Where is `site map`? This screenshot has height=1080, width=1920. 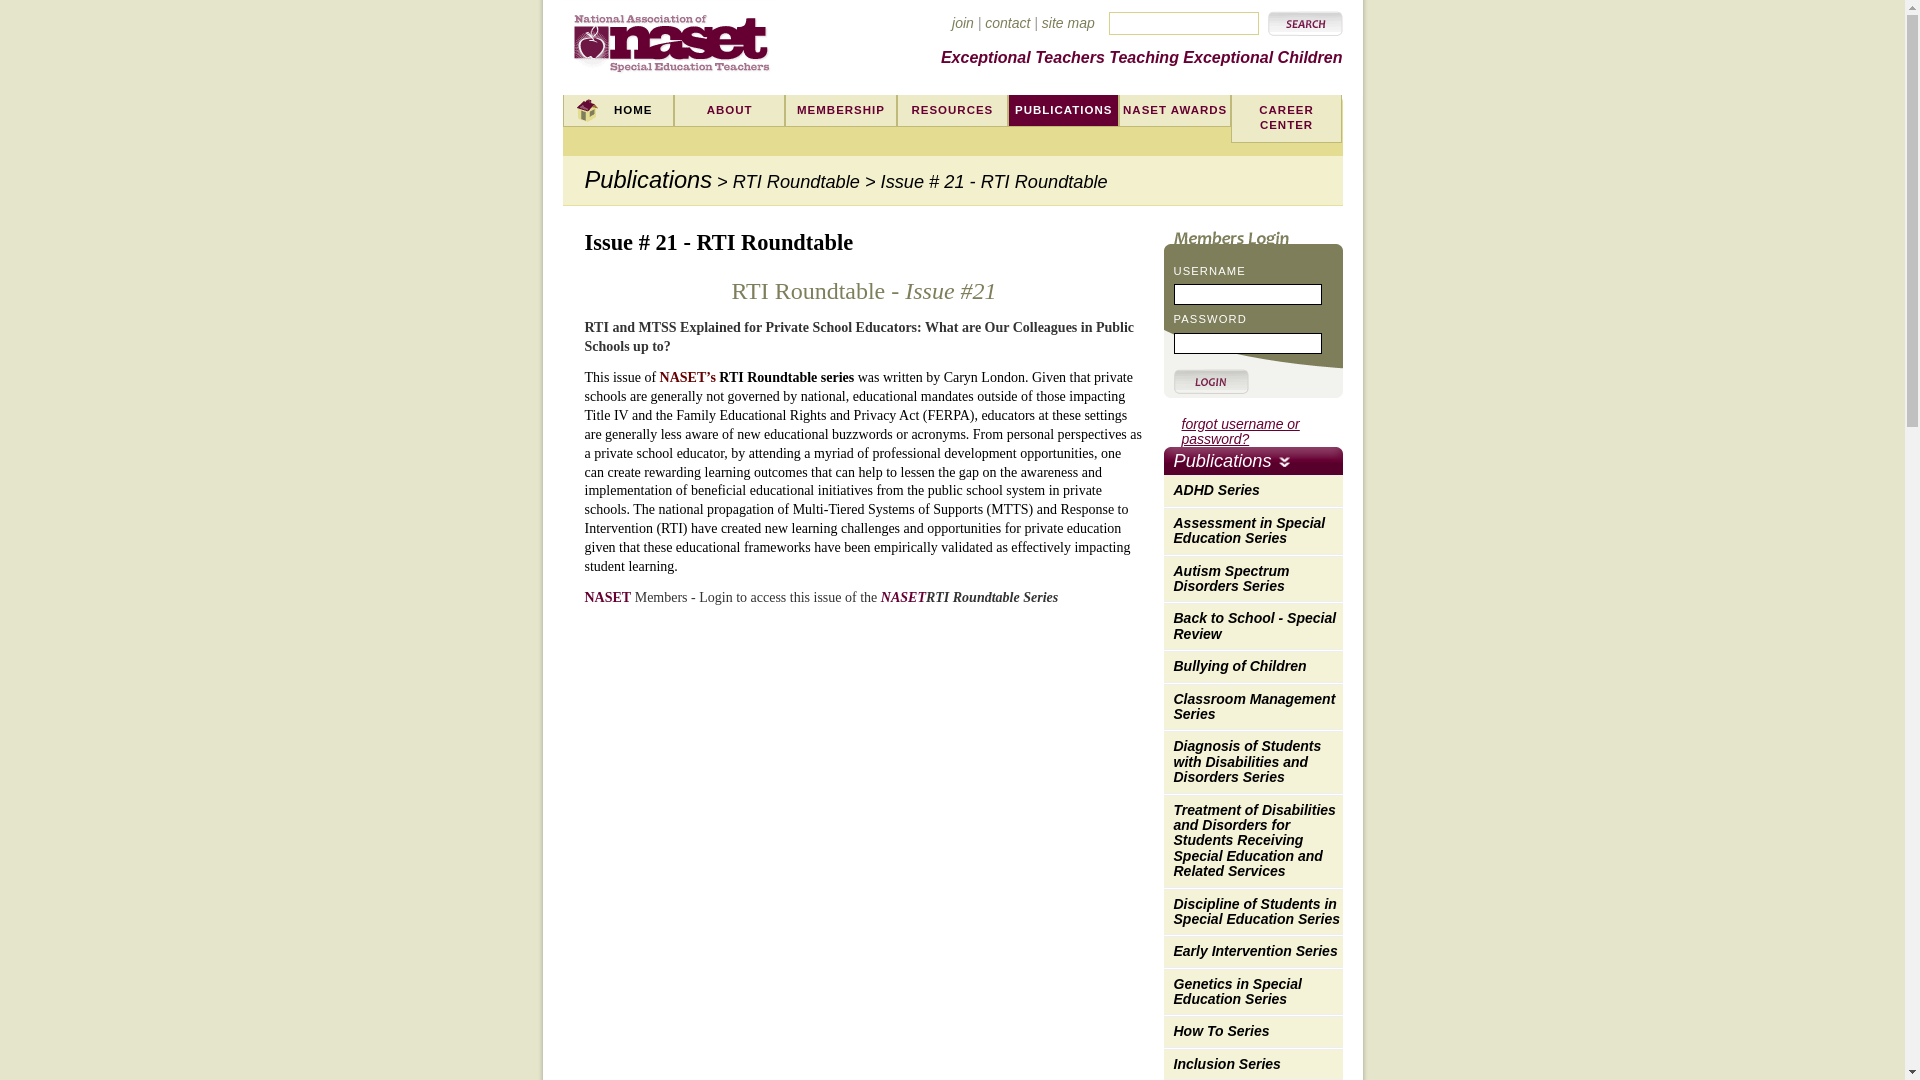
site map is located at coordinates (1068, 23).